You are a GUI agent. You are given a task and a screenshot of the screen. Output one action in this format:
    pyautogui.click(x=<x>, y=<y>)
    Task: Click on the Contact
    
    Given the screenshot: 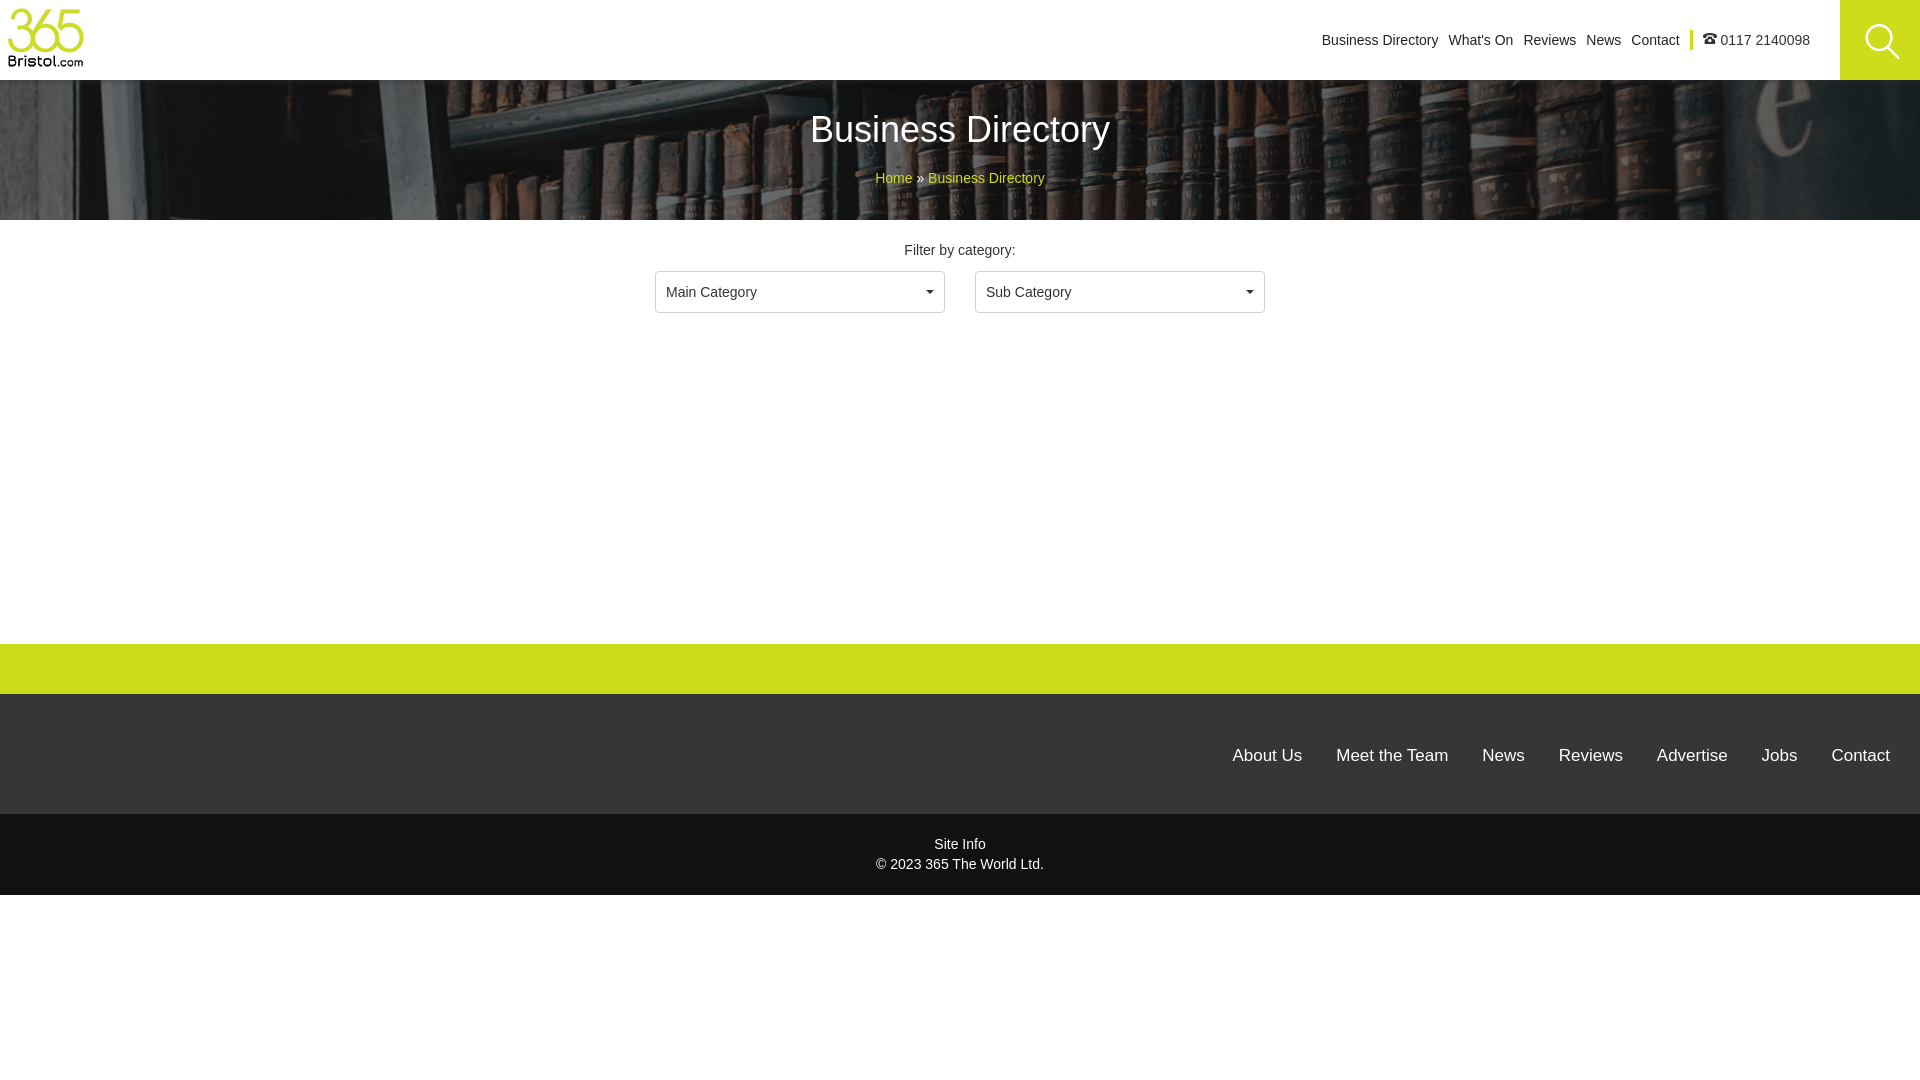 What is the action you would take?
    pyautogui.click(x=1860, y=756)
    